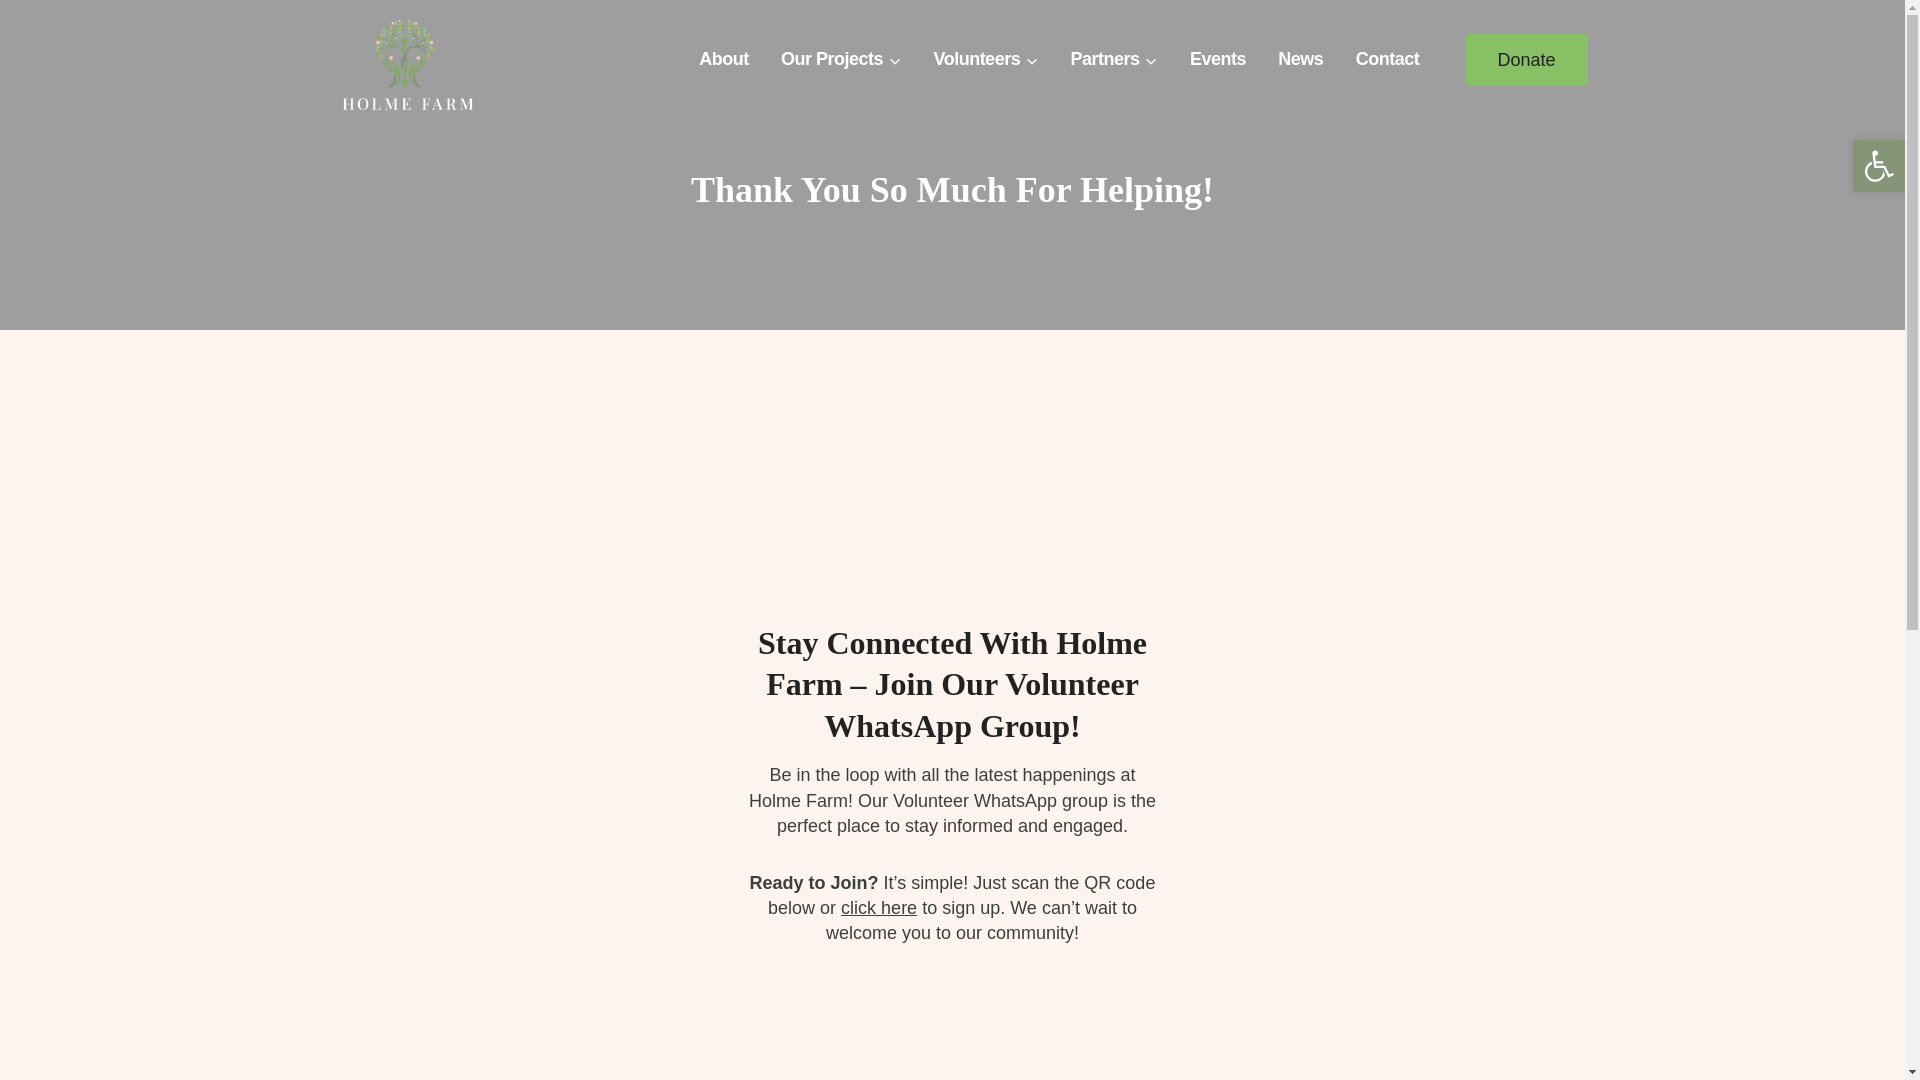 This screenshot has width=1920, height=1080. Describe the element at coordinates (840, 60) in the screenshot. I see `Our Projects` at that location.